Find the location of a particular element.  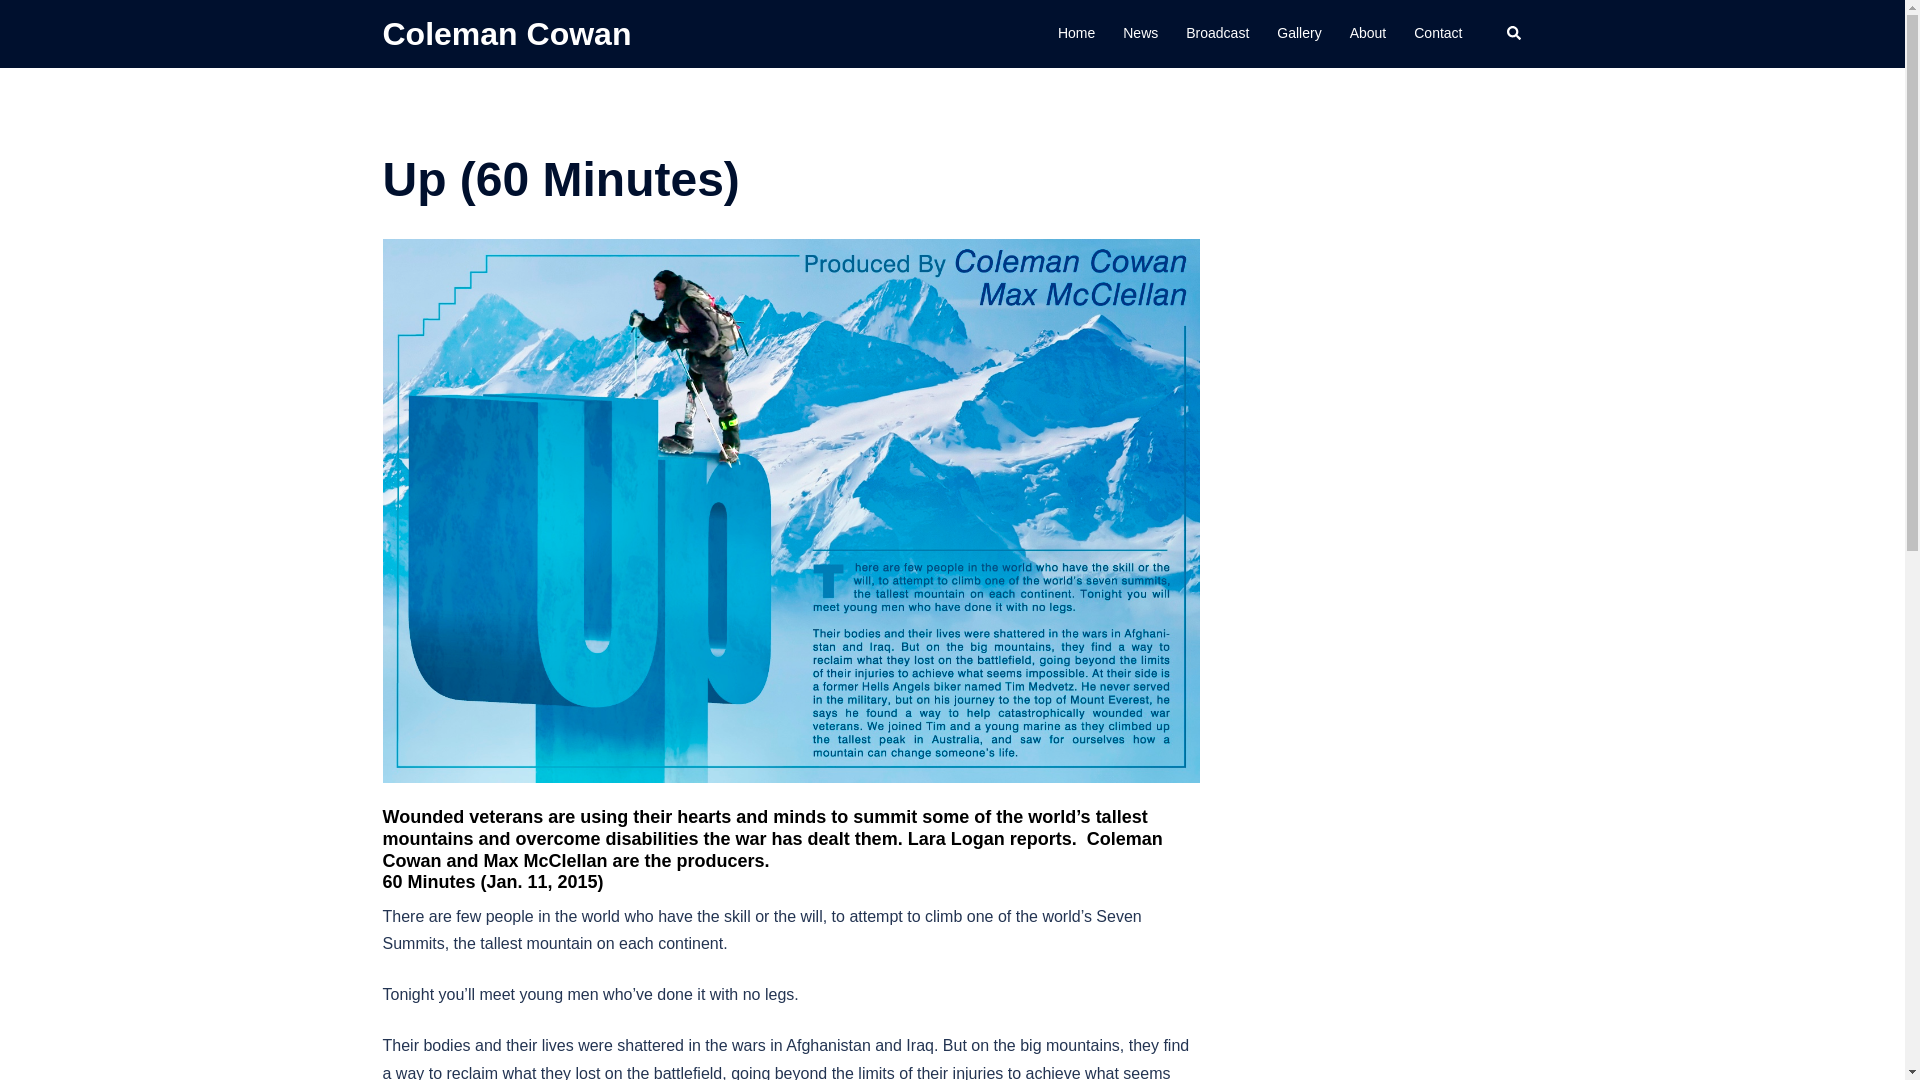

News is located at coordinates (1140, 34).